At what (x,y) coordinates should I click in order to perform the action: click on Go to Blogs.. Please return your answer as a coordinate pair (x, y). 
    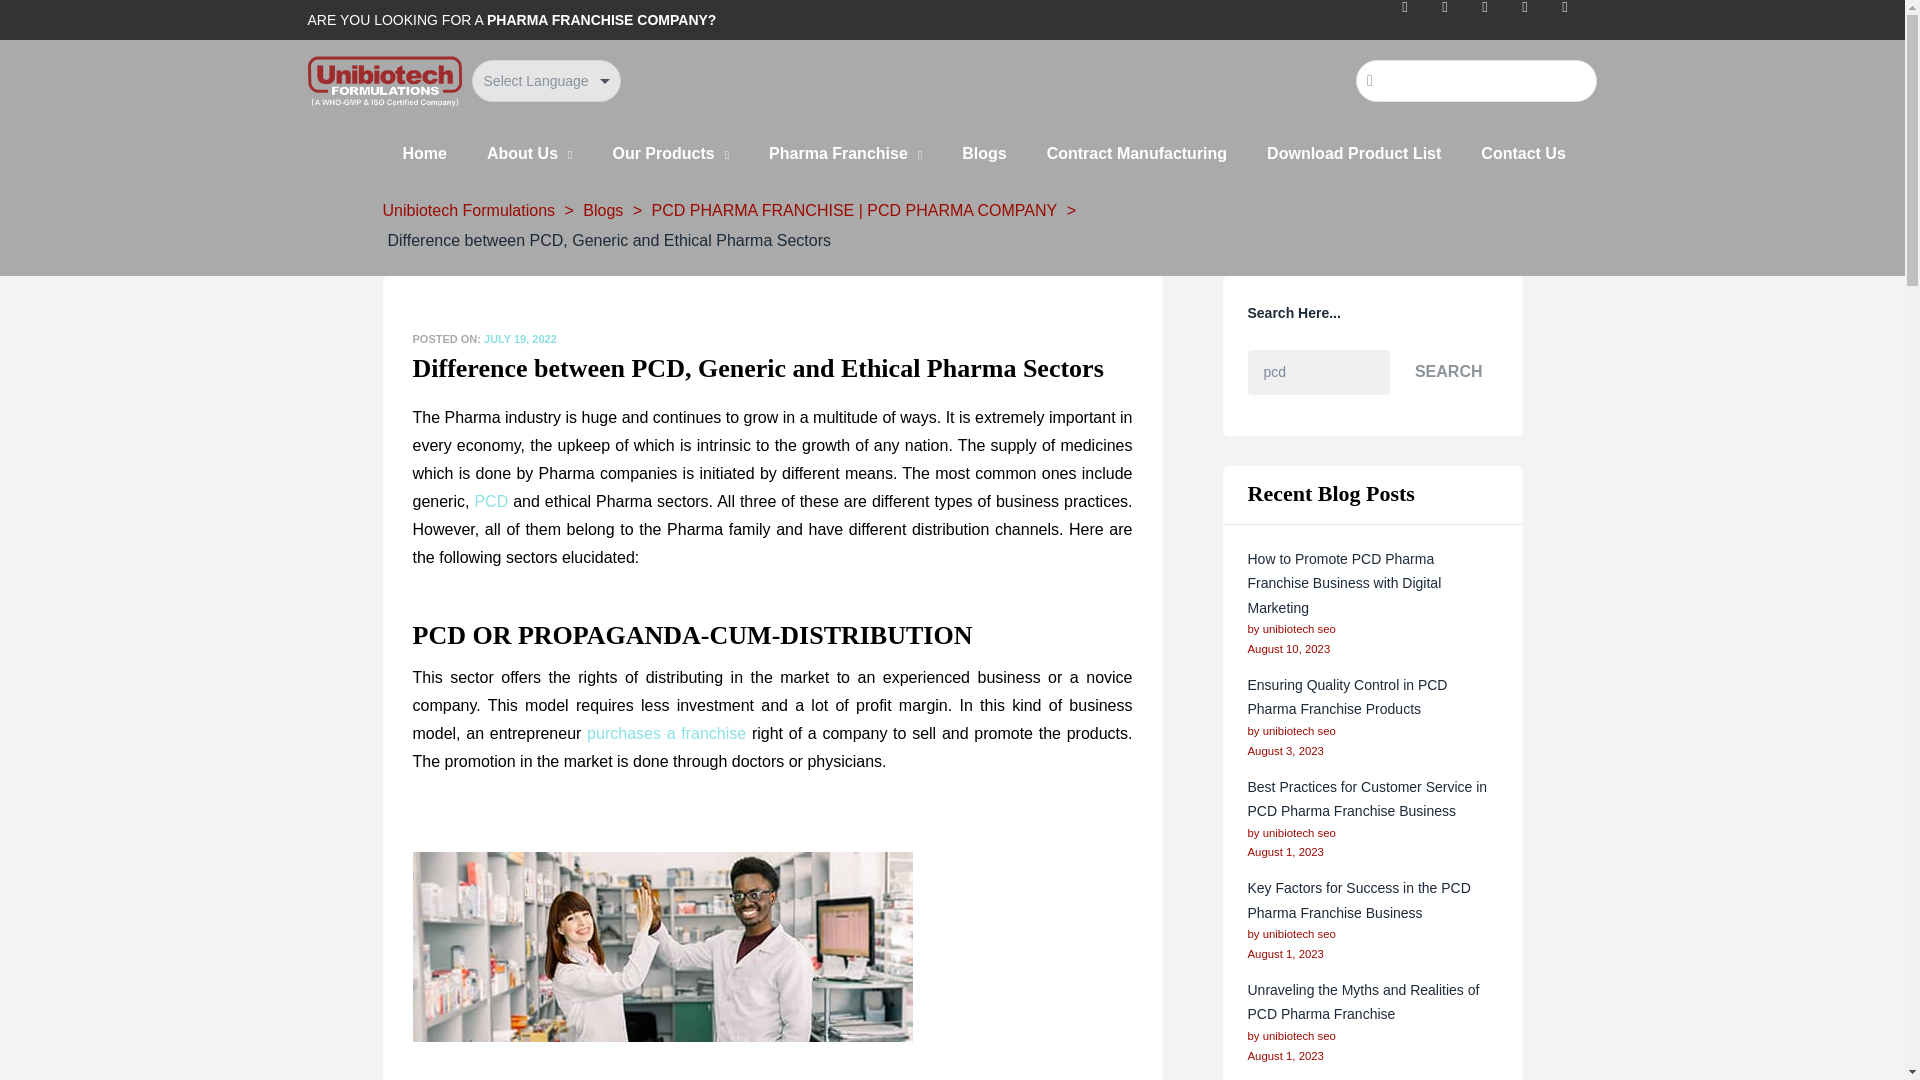
    Looking at the image, I should click on (602, 210).